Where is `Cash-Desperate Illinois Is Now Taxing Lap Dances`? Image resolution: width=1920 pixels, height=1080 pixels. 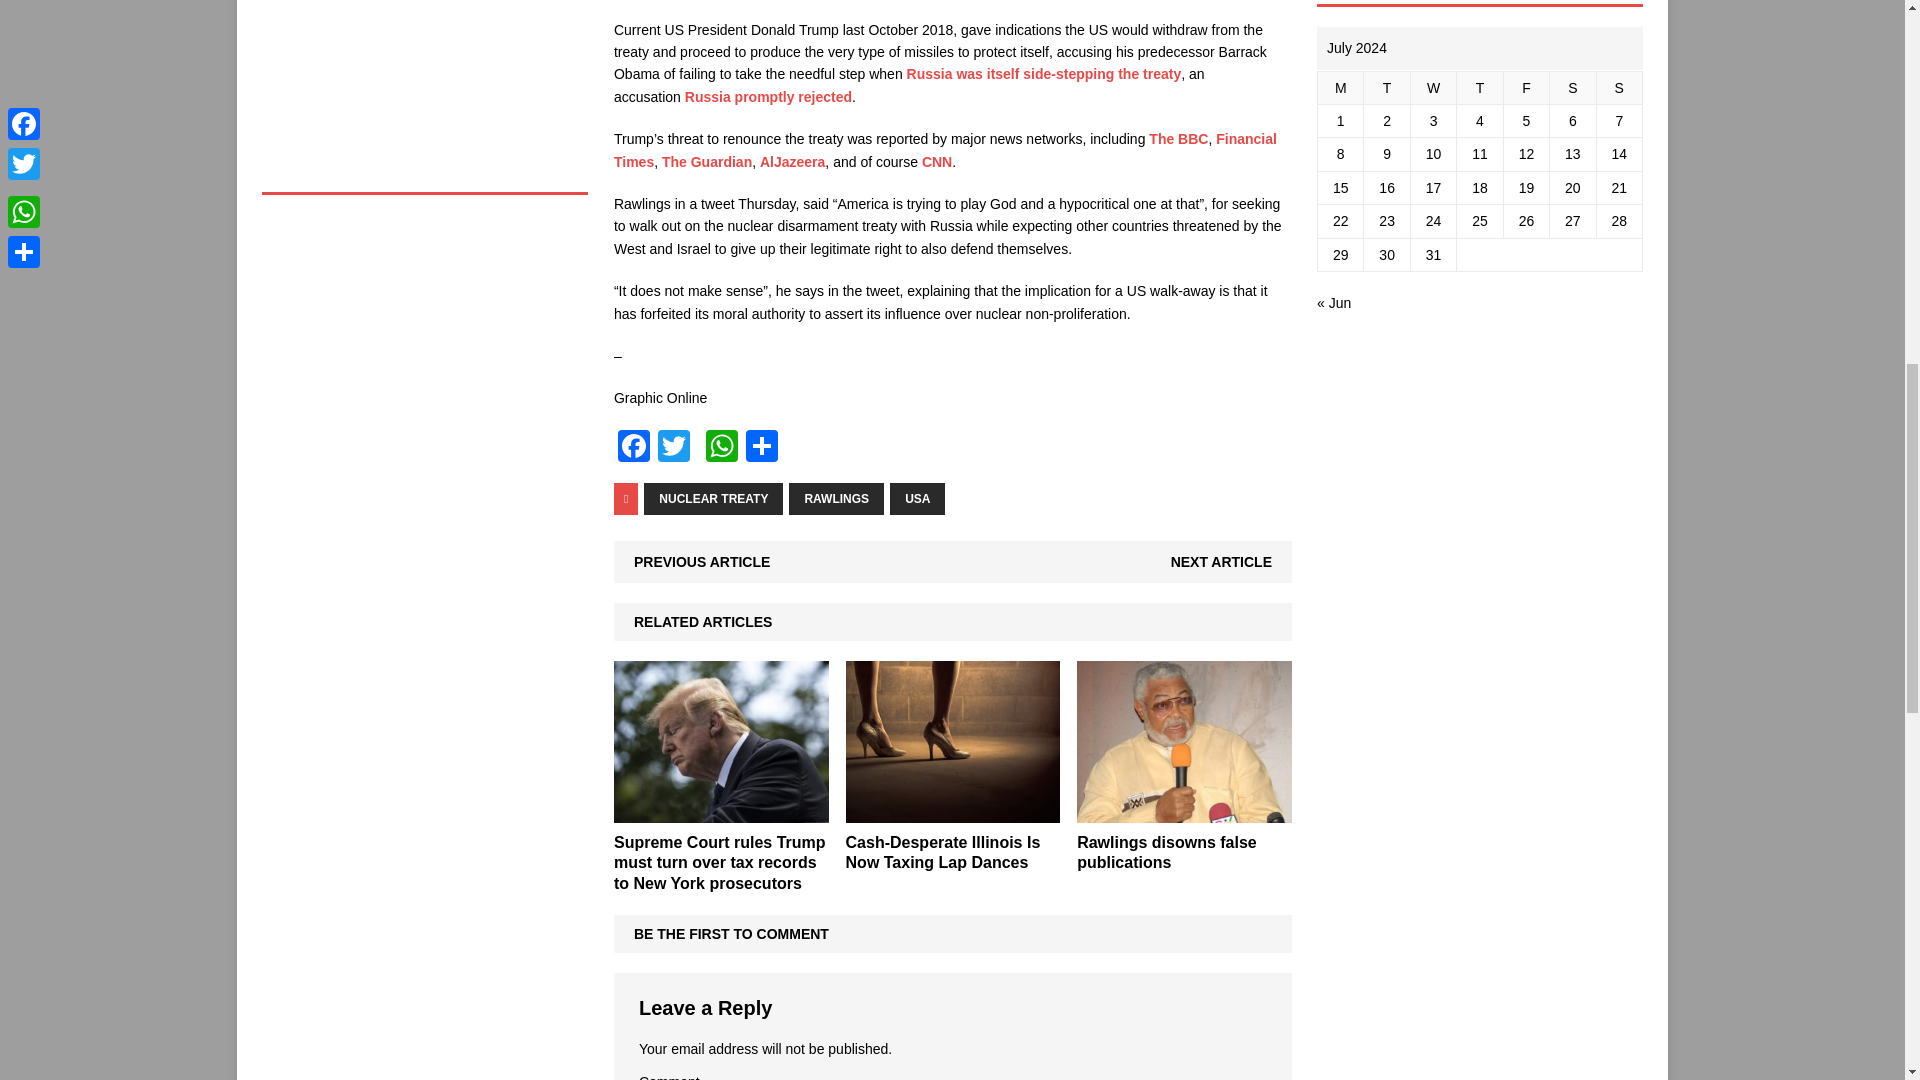
Cash-Desperate Illinois Is Now Taxing Lap Dances is located at coordinates (943, 852).